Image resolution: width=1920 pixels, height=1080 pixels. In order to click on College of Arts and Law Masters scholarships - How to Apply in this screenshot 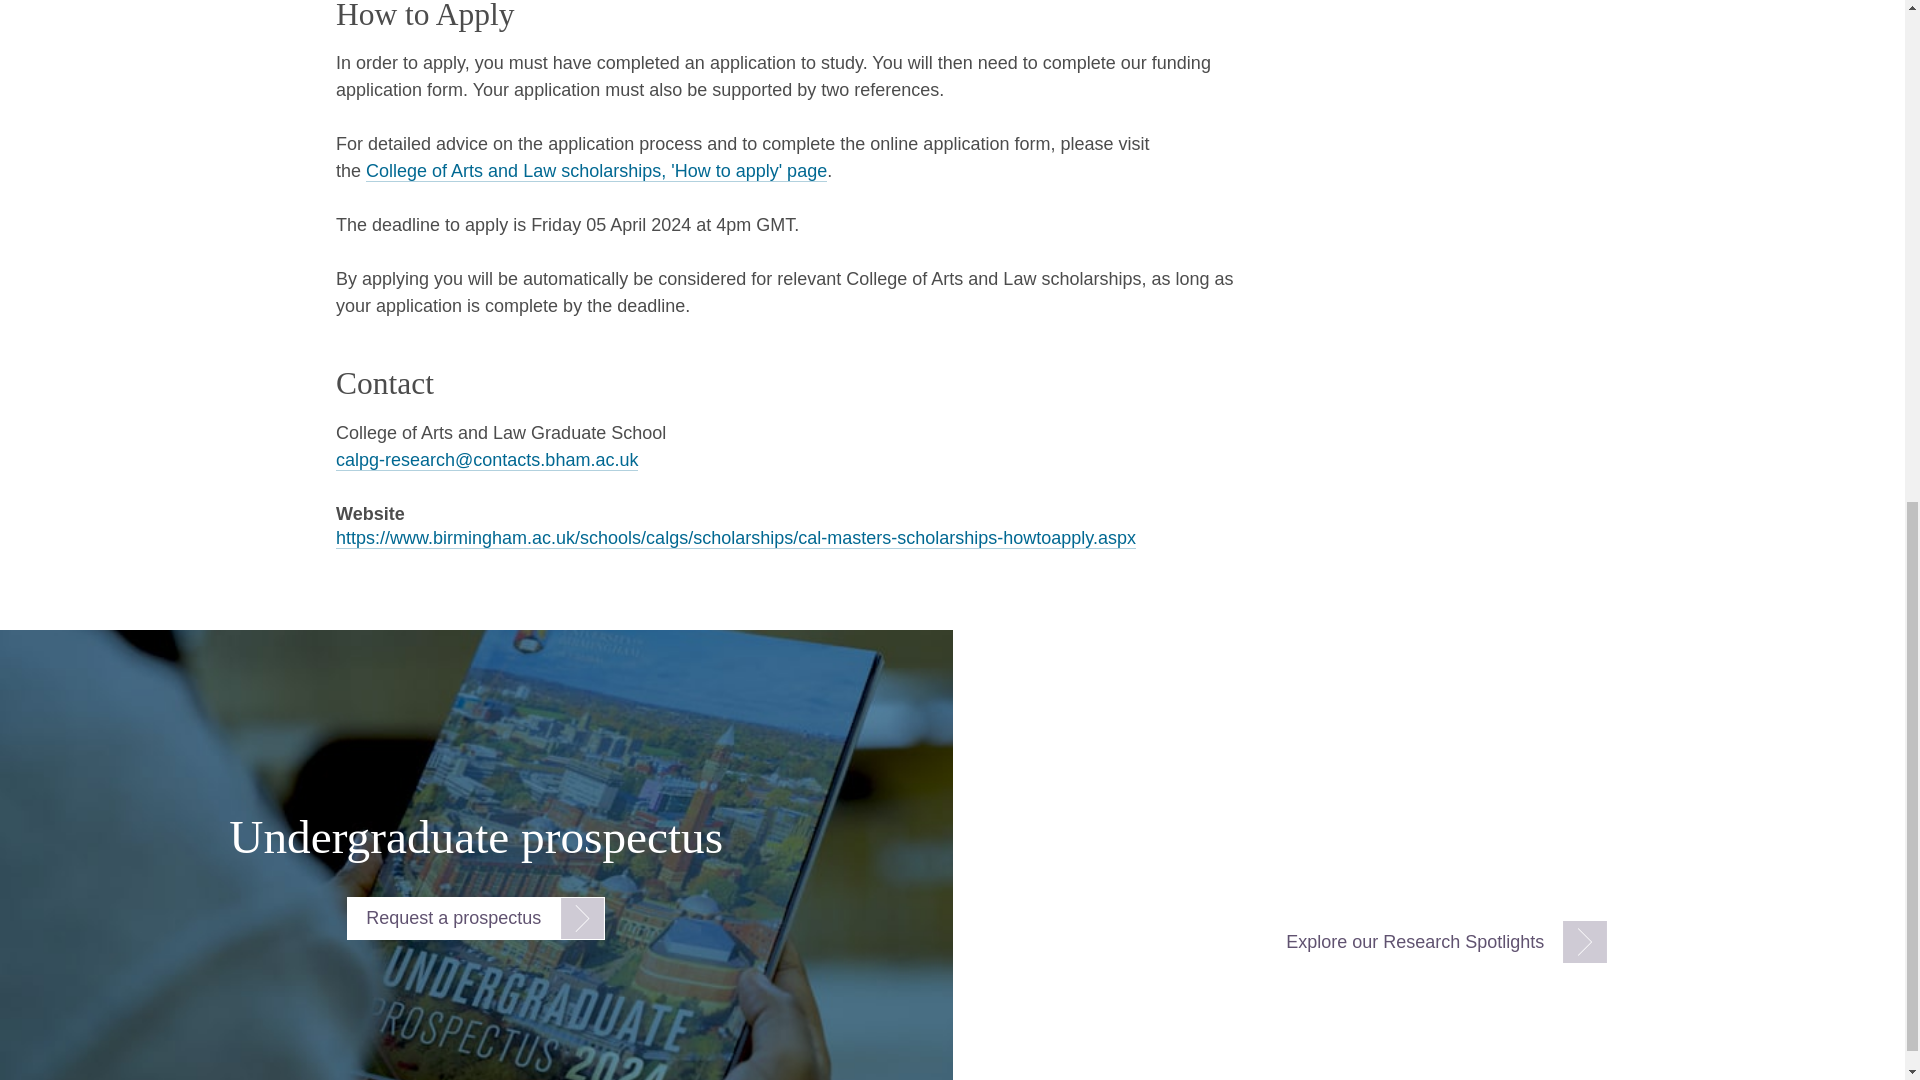, I will do `click(596, 171)`.